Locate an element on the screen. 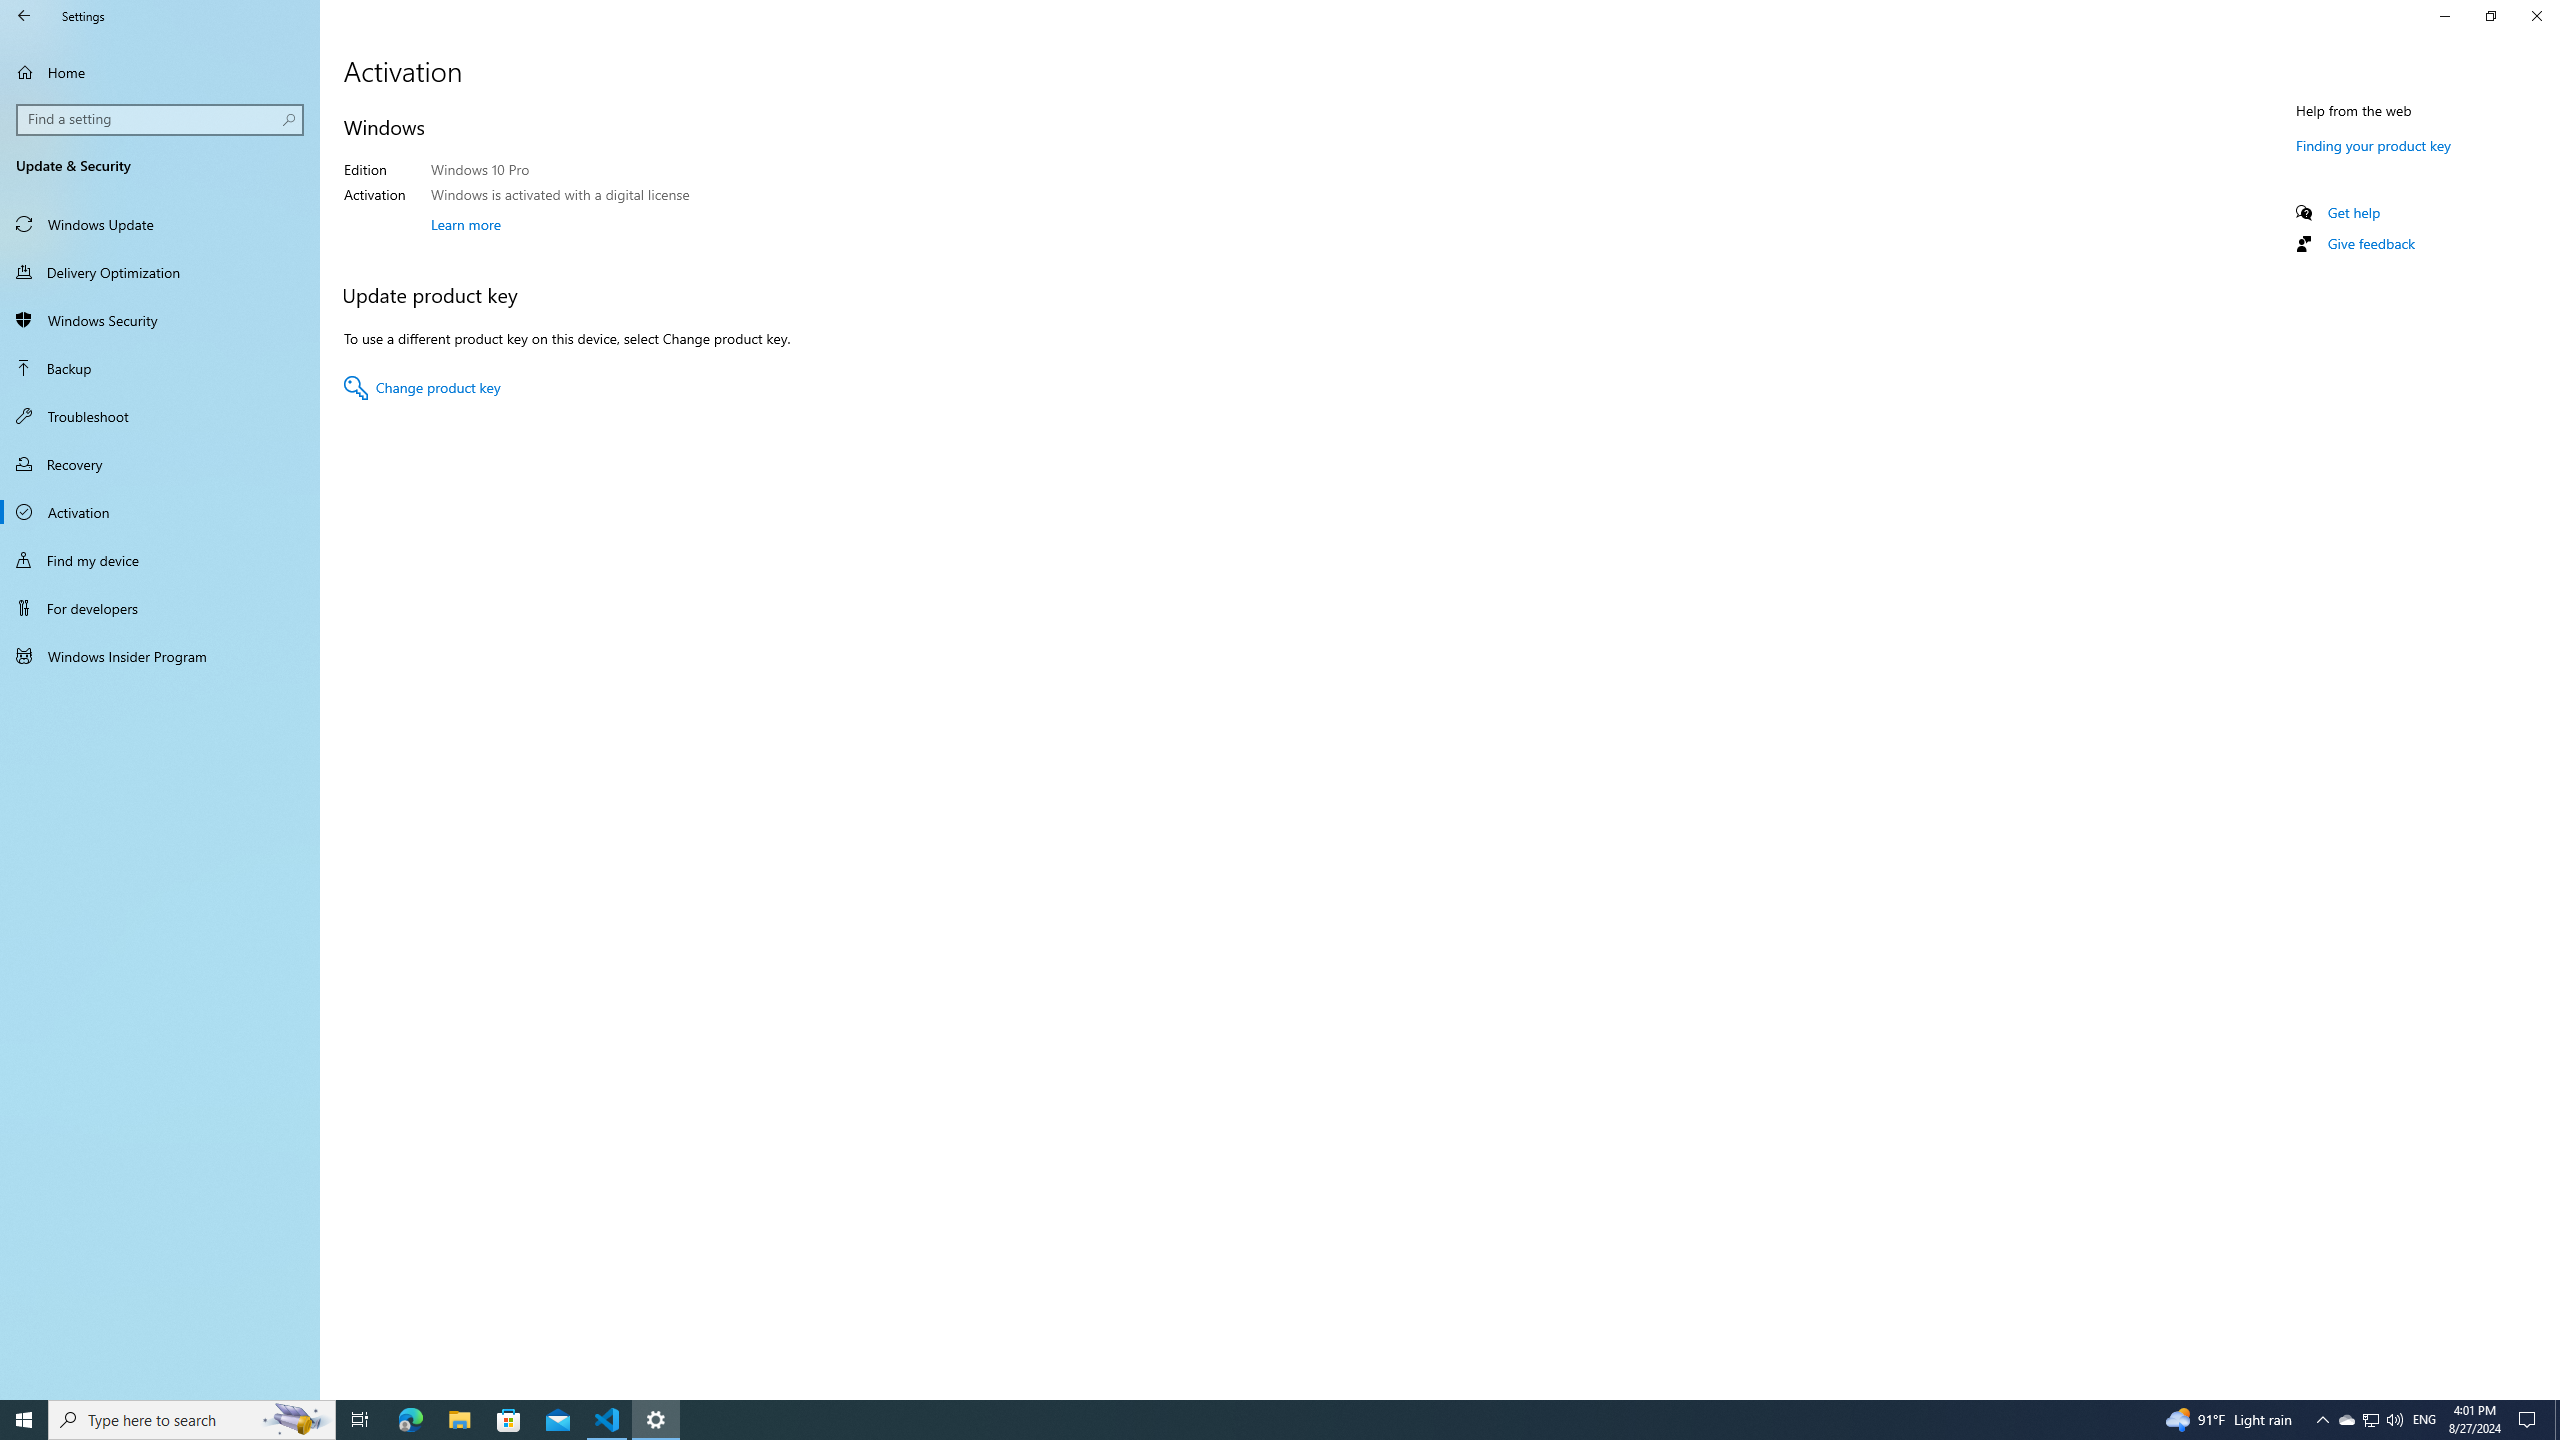 This screenshot has width=2560, height=1440. Change product key is located at coordinates (422, 388).